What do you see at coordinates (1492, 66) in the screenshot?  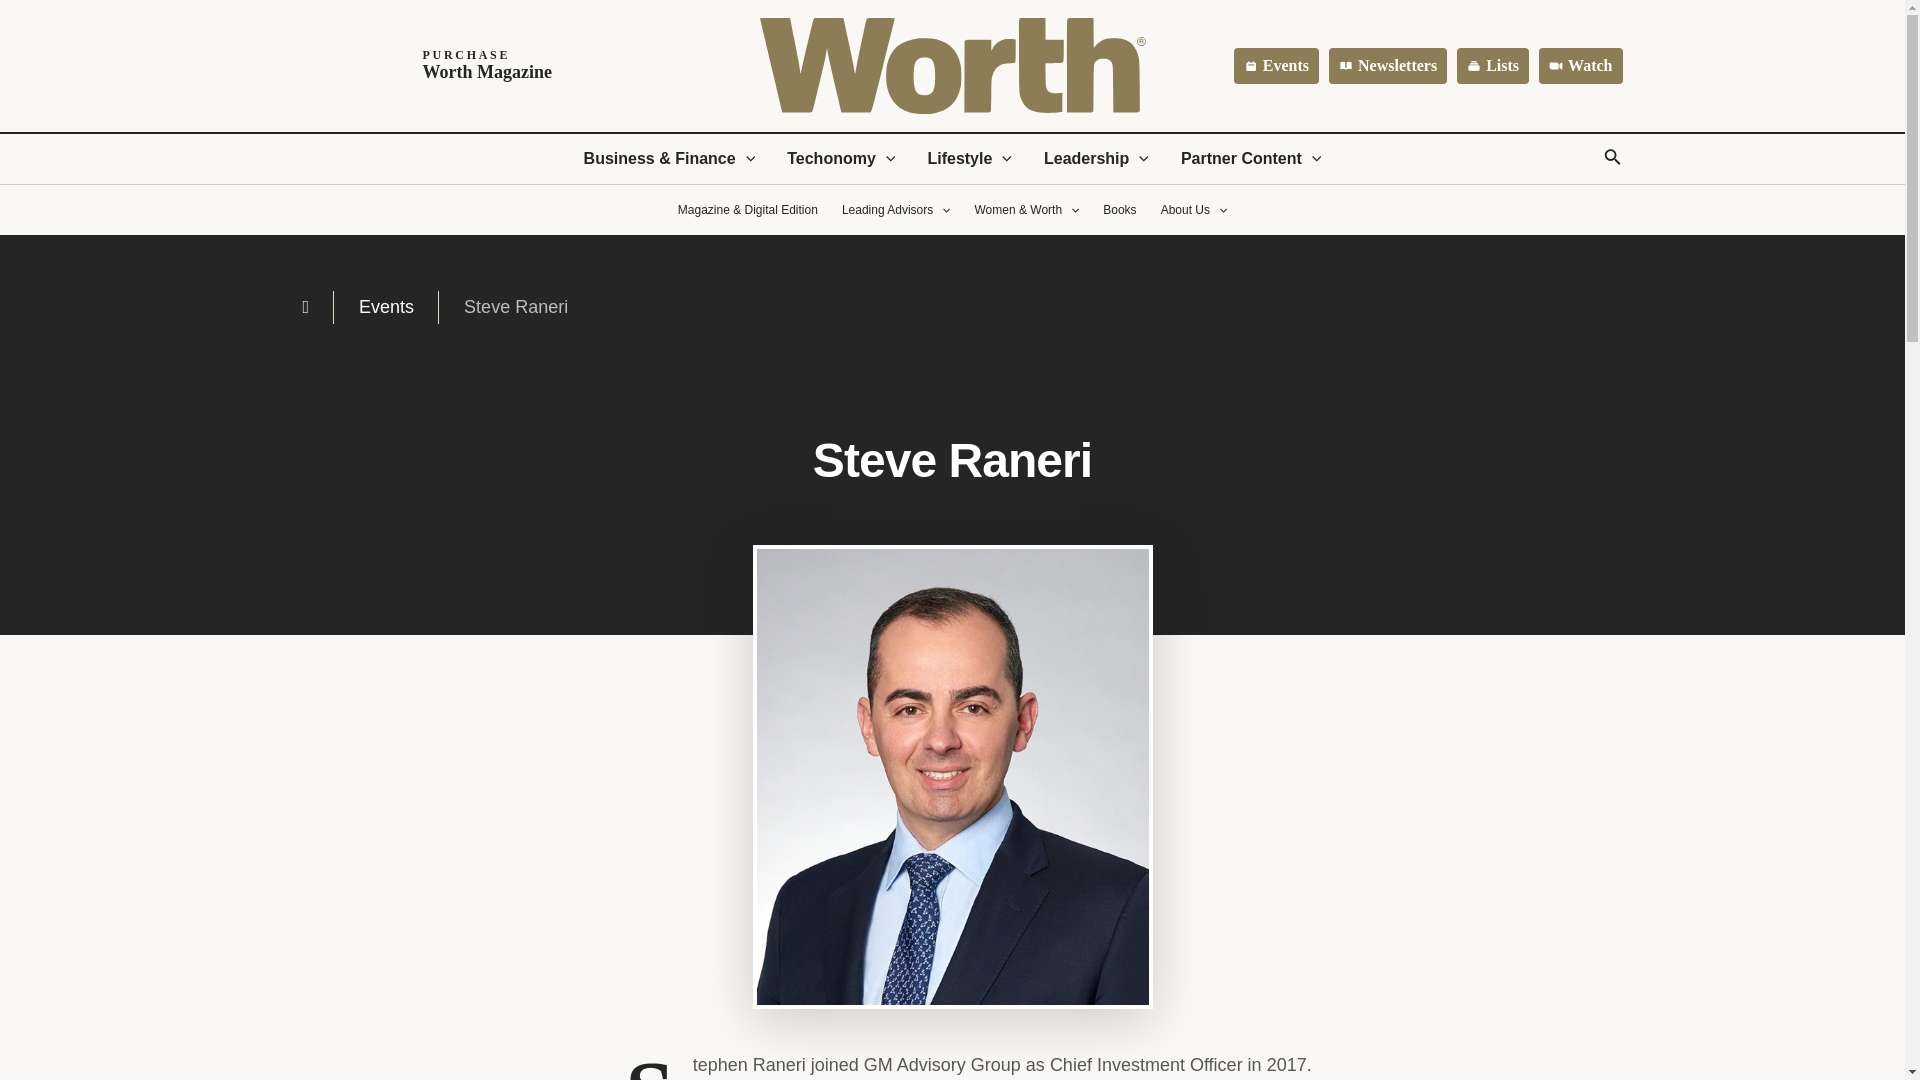 I see `Lists` at bounding box center [1492, 66].